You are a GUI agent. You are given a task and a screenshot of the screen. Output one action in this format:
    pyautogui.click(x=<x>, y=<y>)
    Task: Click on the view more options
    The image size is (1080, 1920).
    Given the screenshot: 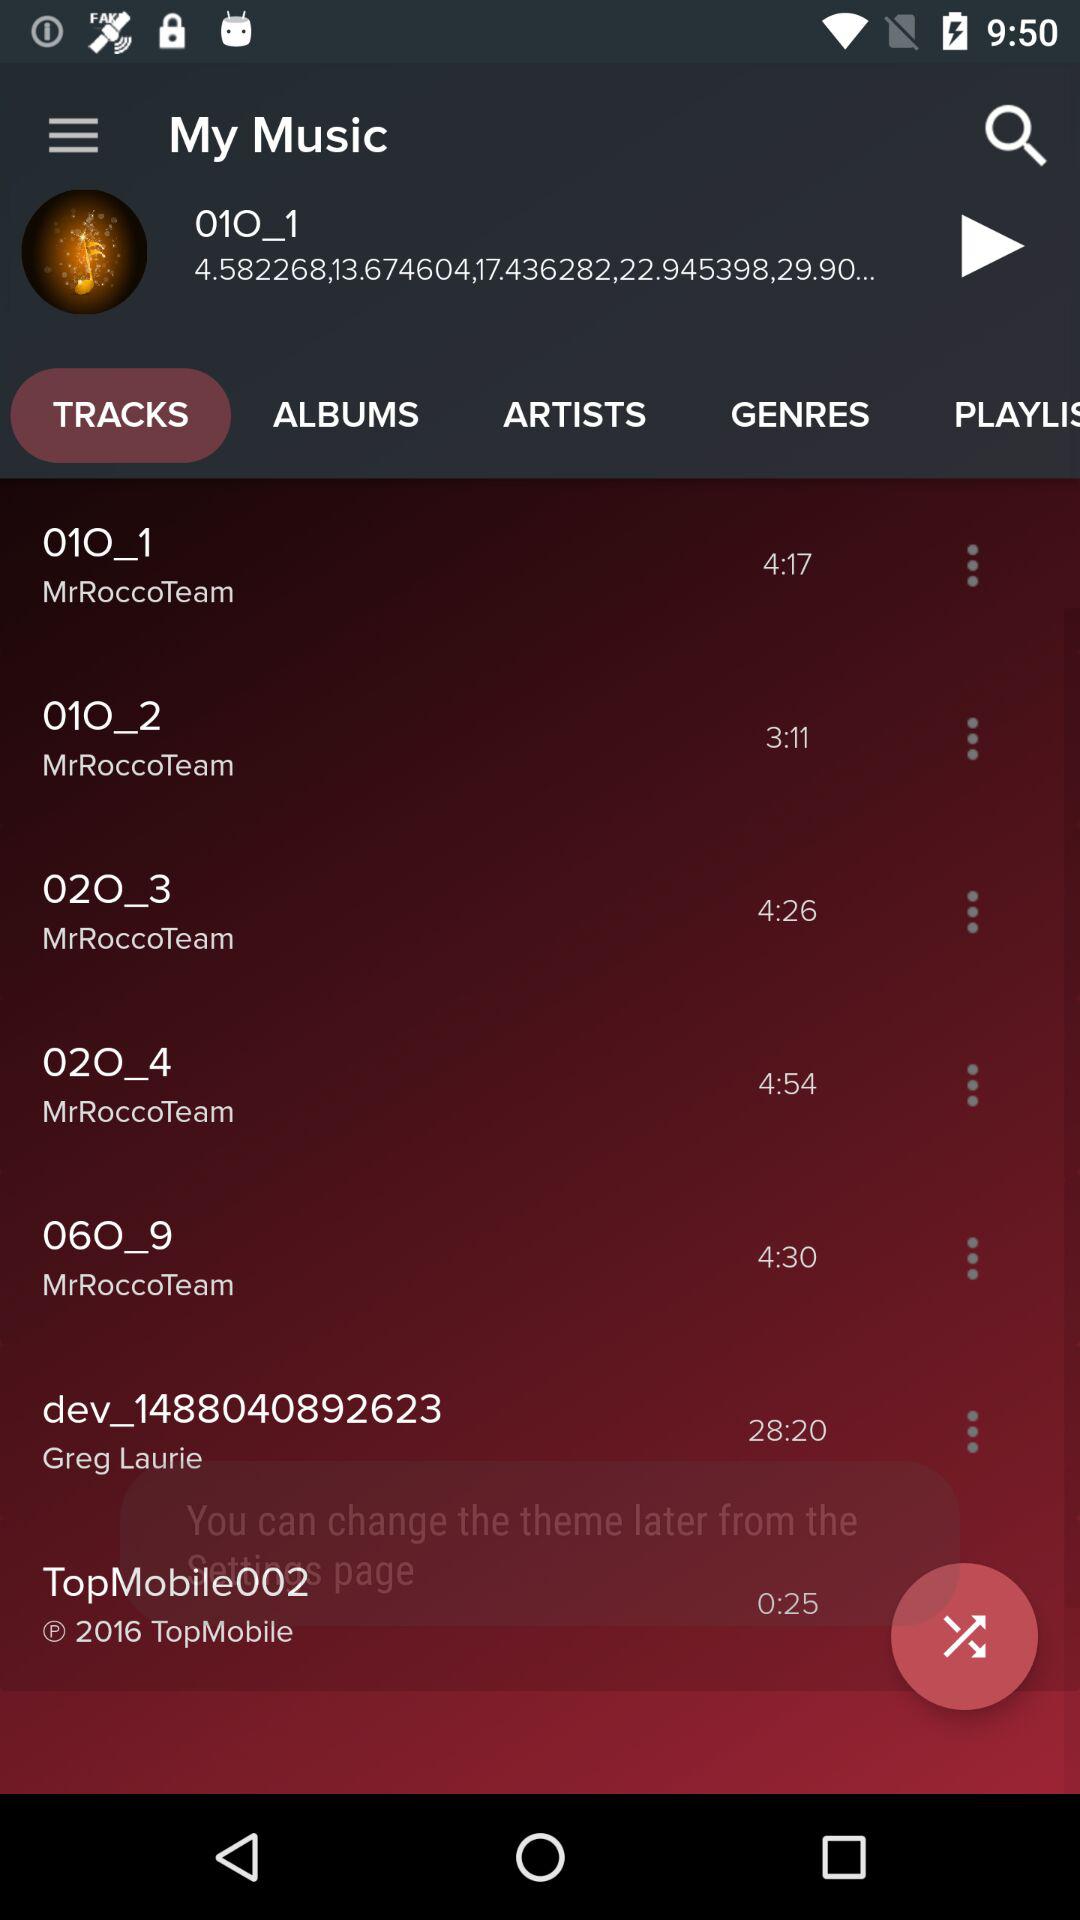 What is the action you would take?
    pyautogui.click(x=972, y=1084)
    